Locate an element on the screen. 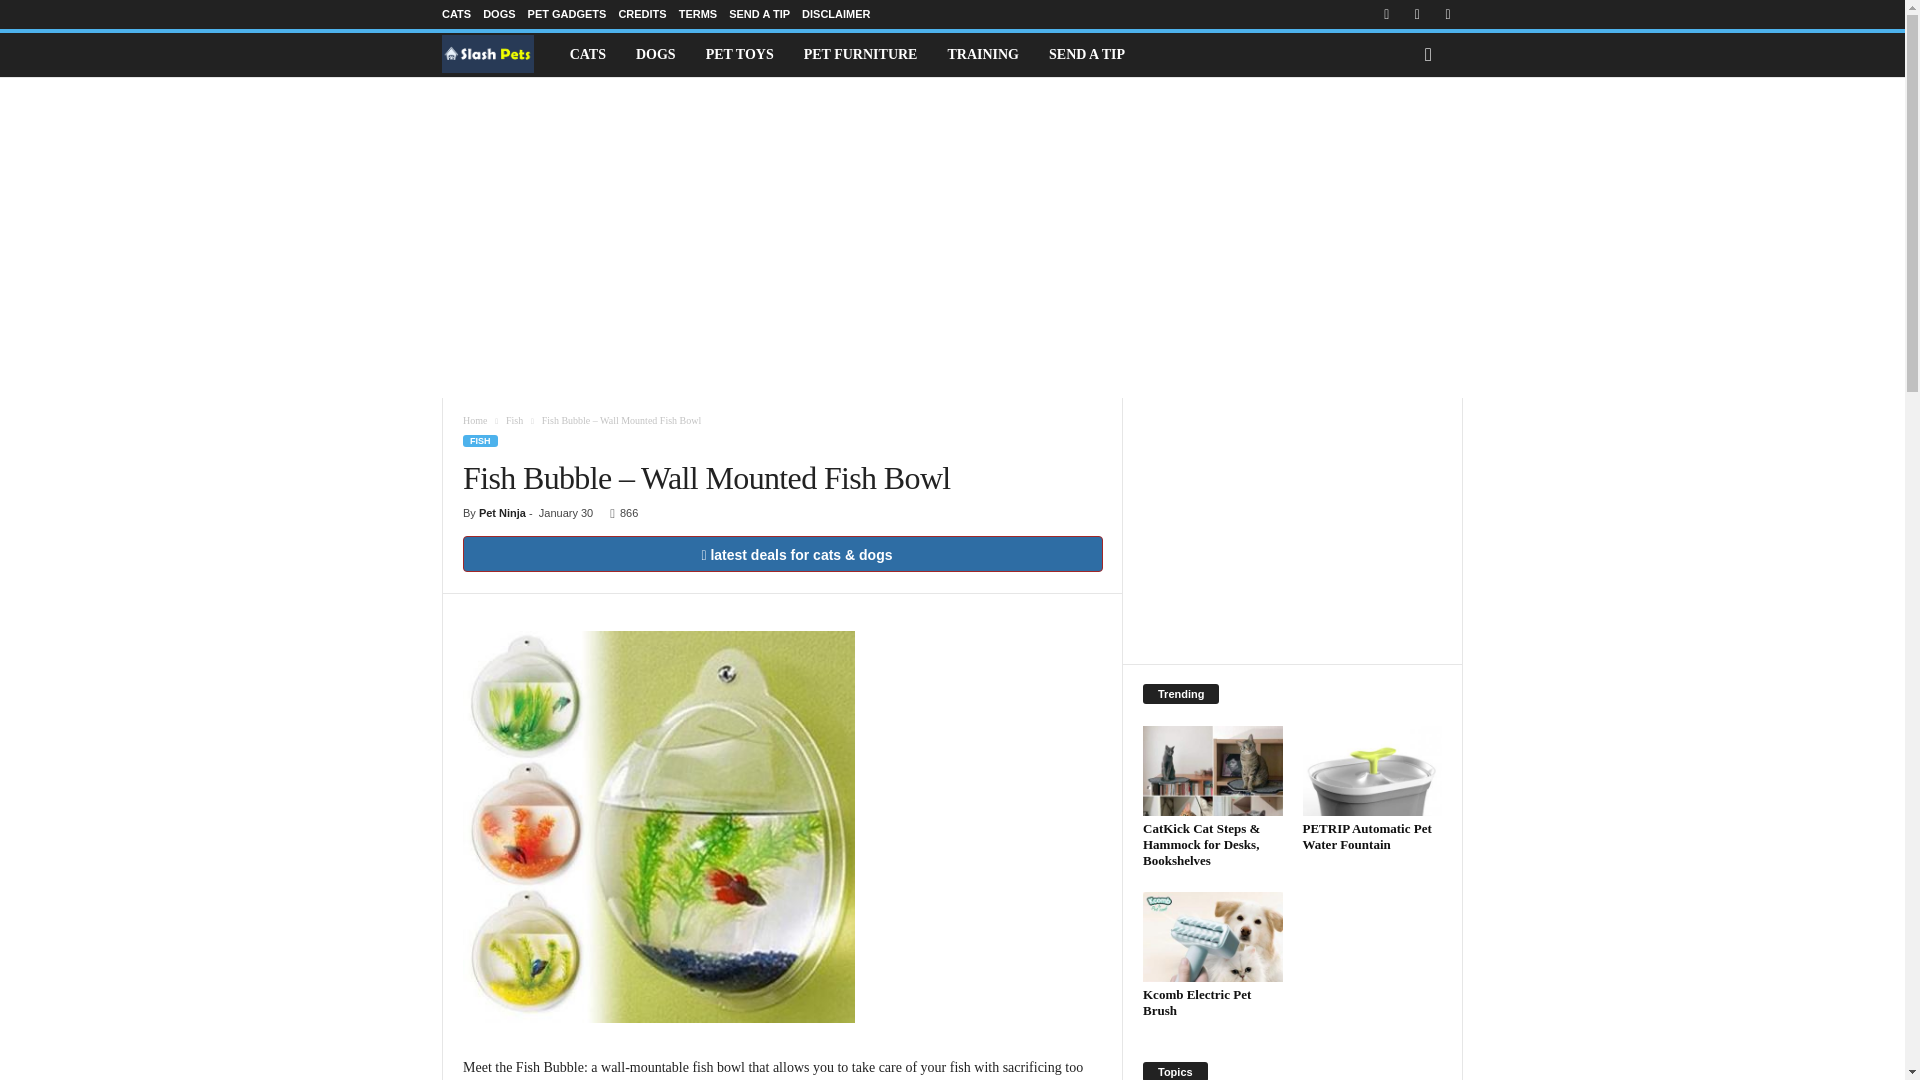  DISCLAIMER is located at coordinates (836, 14).